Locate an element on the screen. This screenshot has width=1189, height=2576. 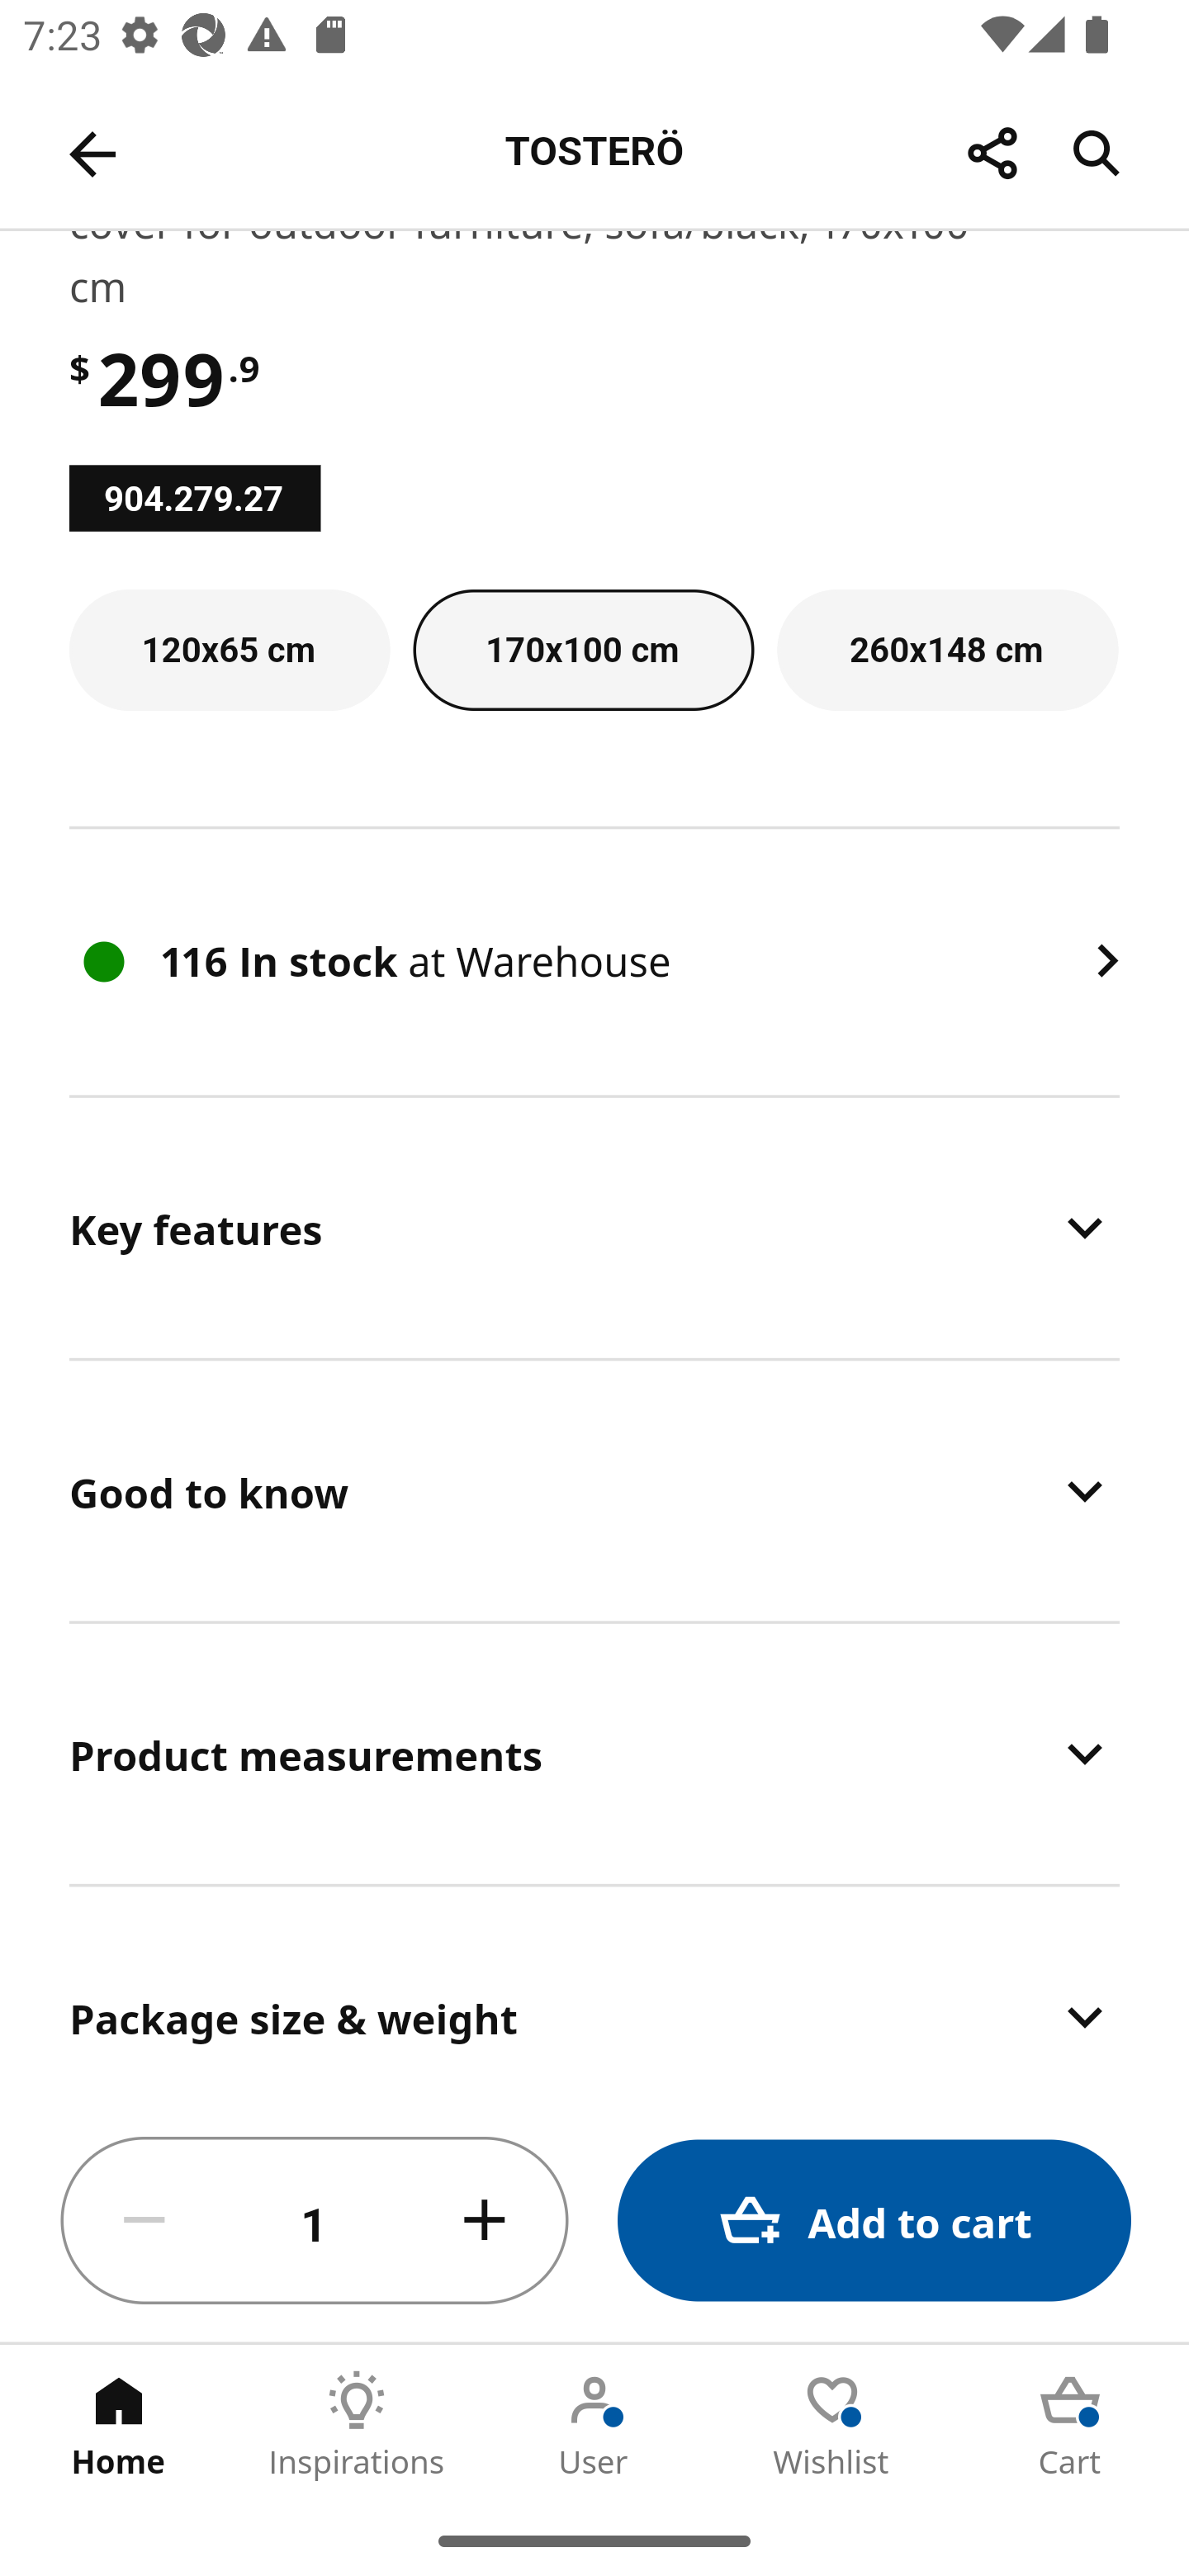
Cart
Tab 5 of 5 is located at coordinates (1070, 2425).